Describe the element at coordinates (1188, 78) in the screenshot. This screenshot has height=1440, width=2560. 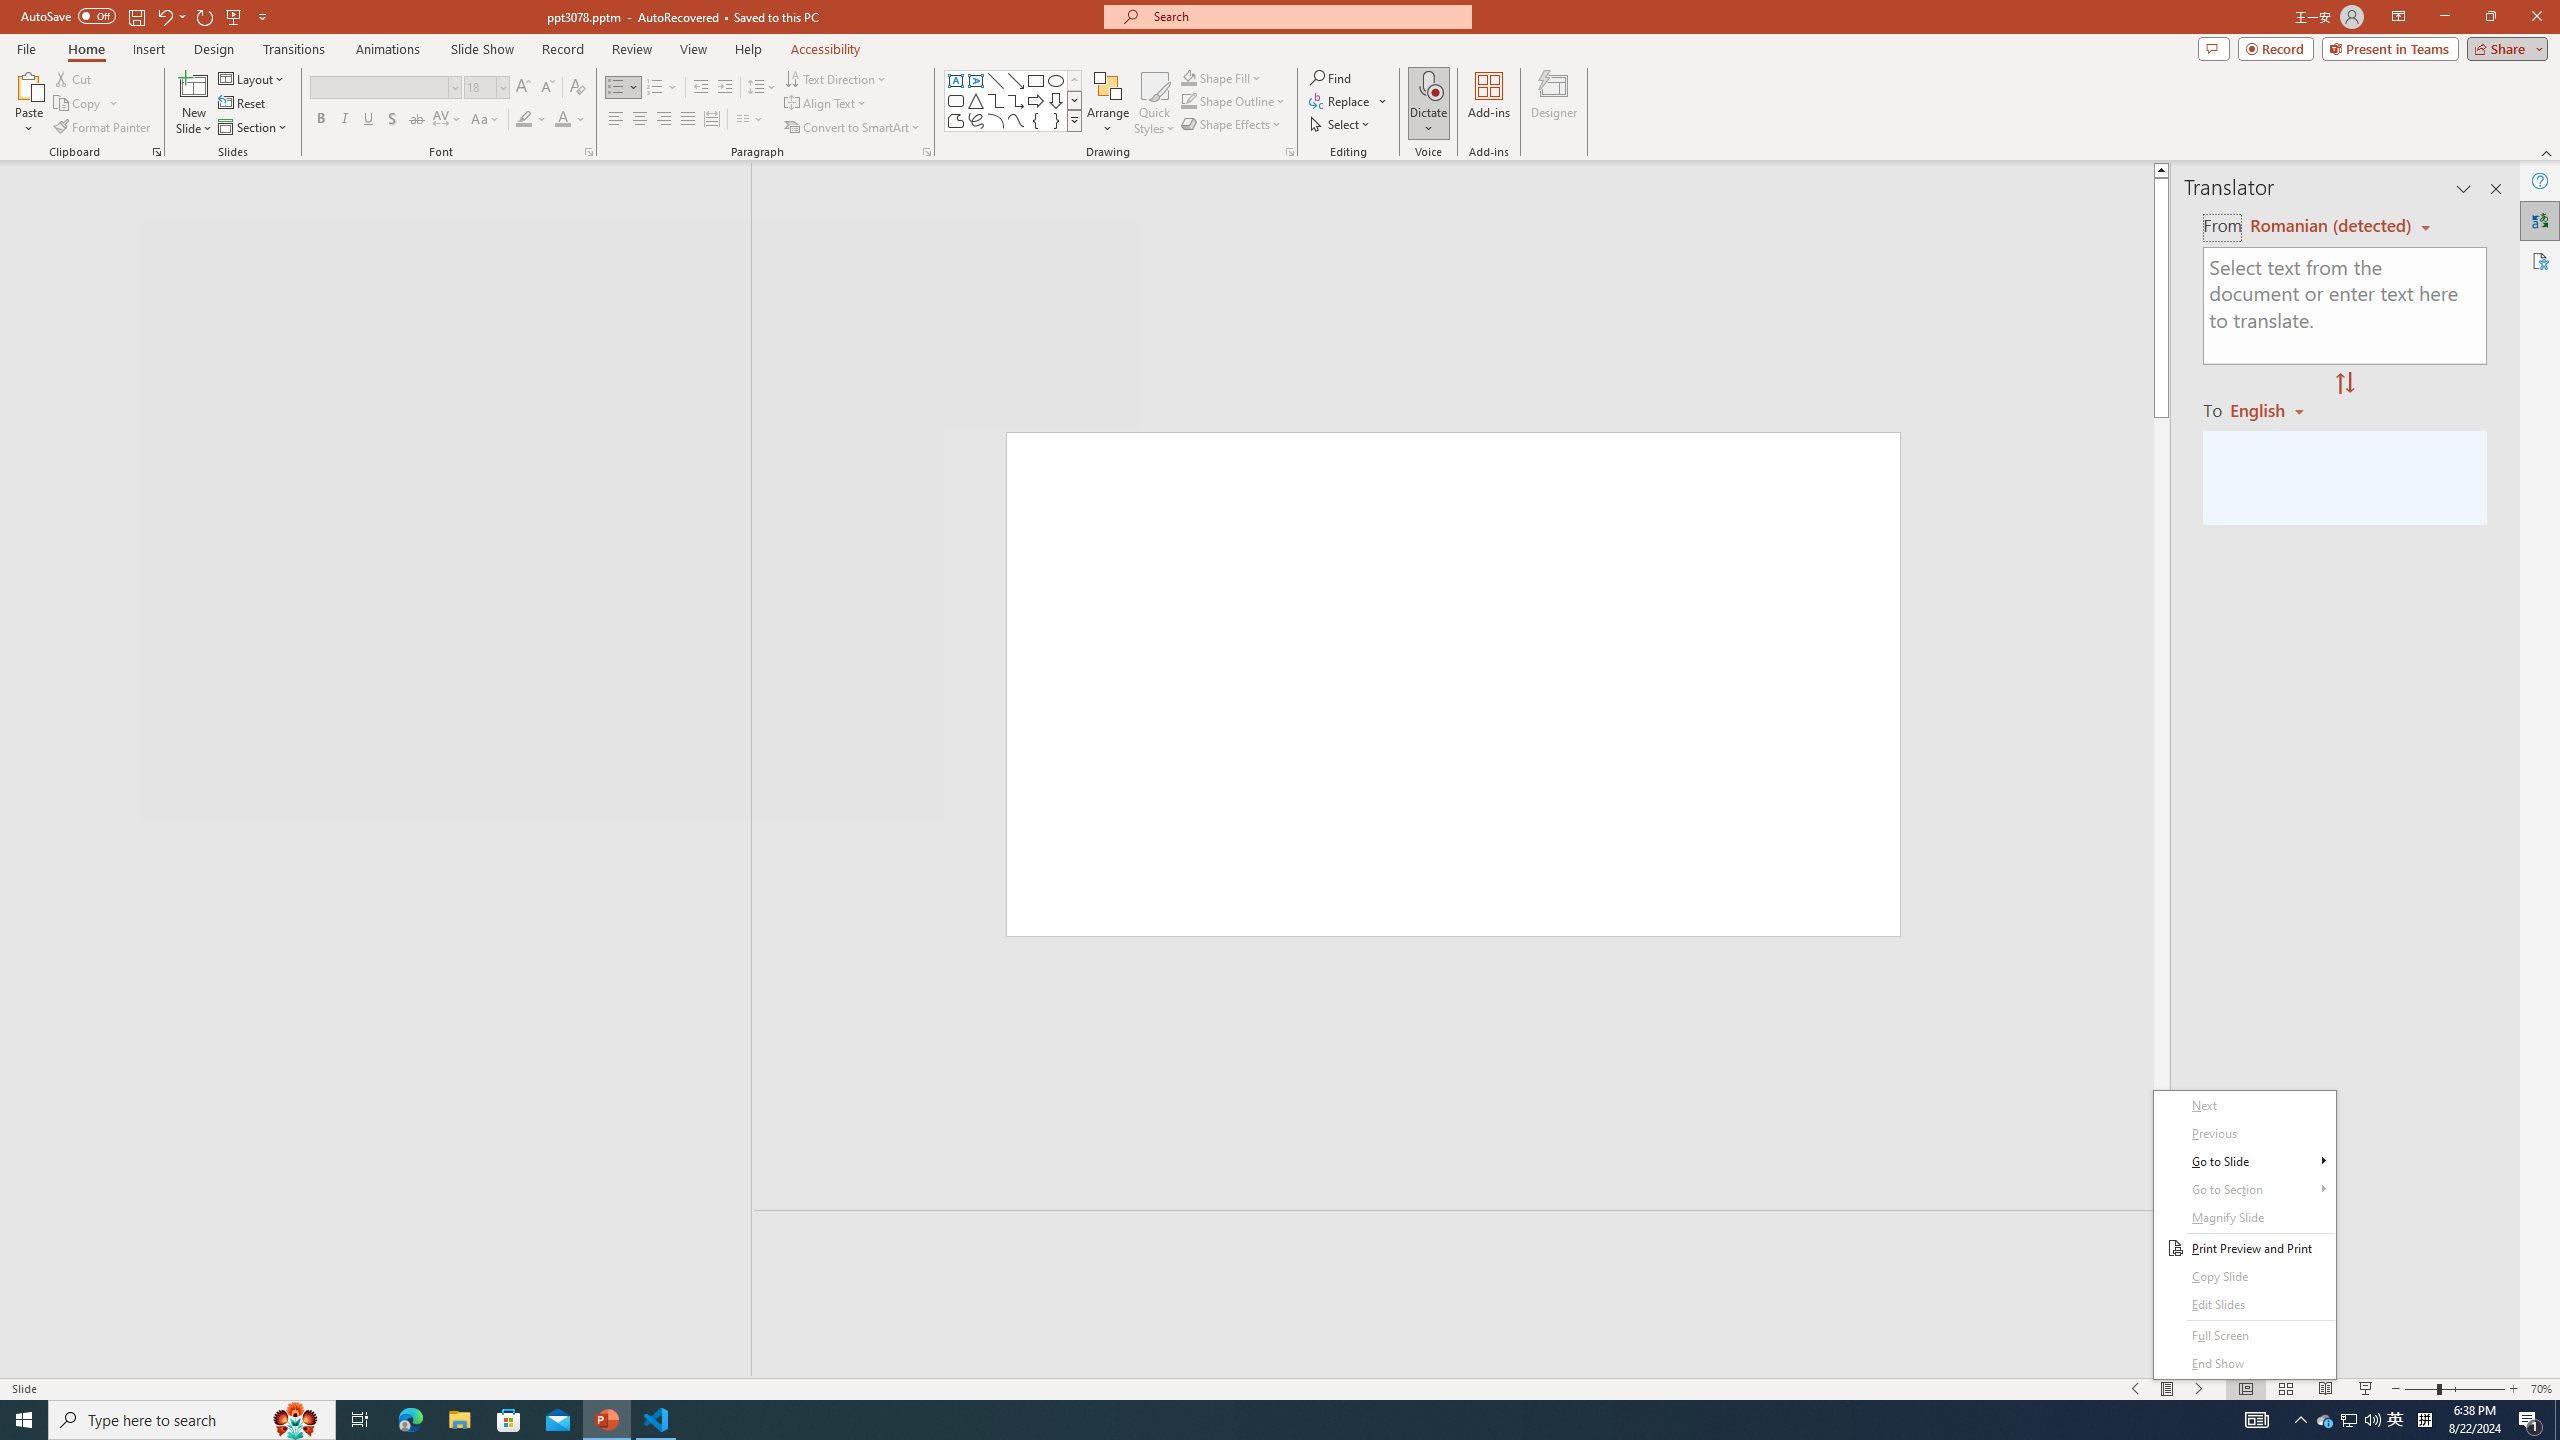
I see `Shape Fill Dark Green, Accent 2` at that location.